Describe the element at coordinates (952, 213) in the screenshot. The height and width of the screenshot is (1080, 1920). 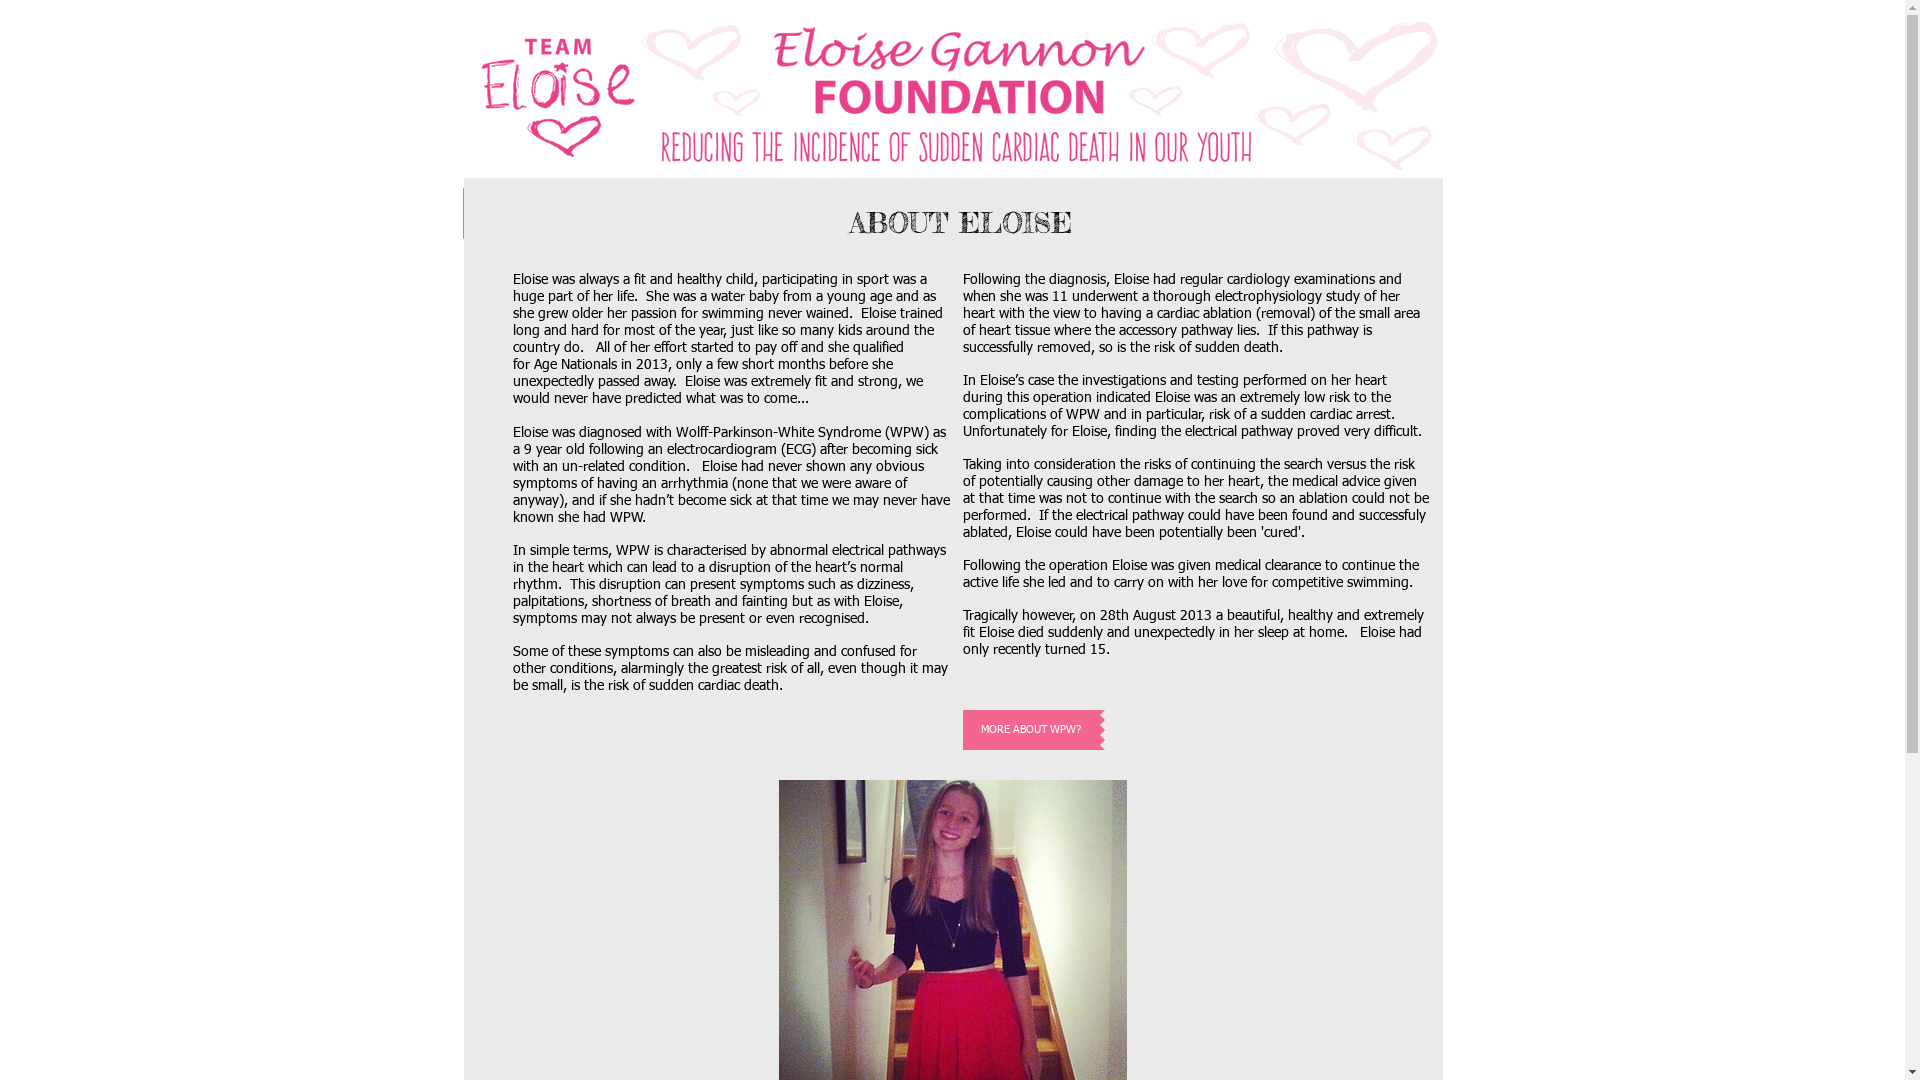
I see `ABOUT US` at that location.